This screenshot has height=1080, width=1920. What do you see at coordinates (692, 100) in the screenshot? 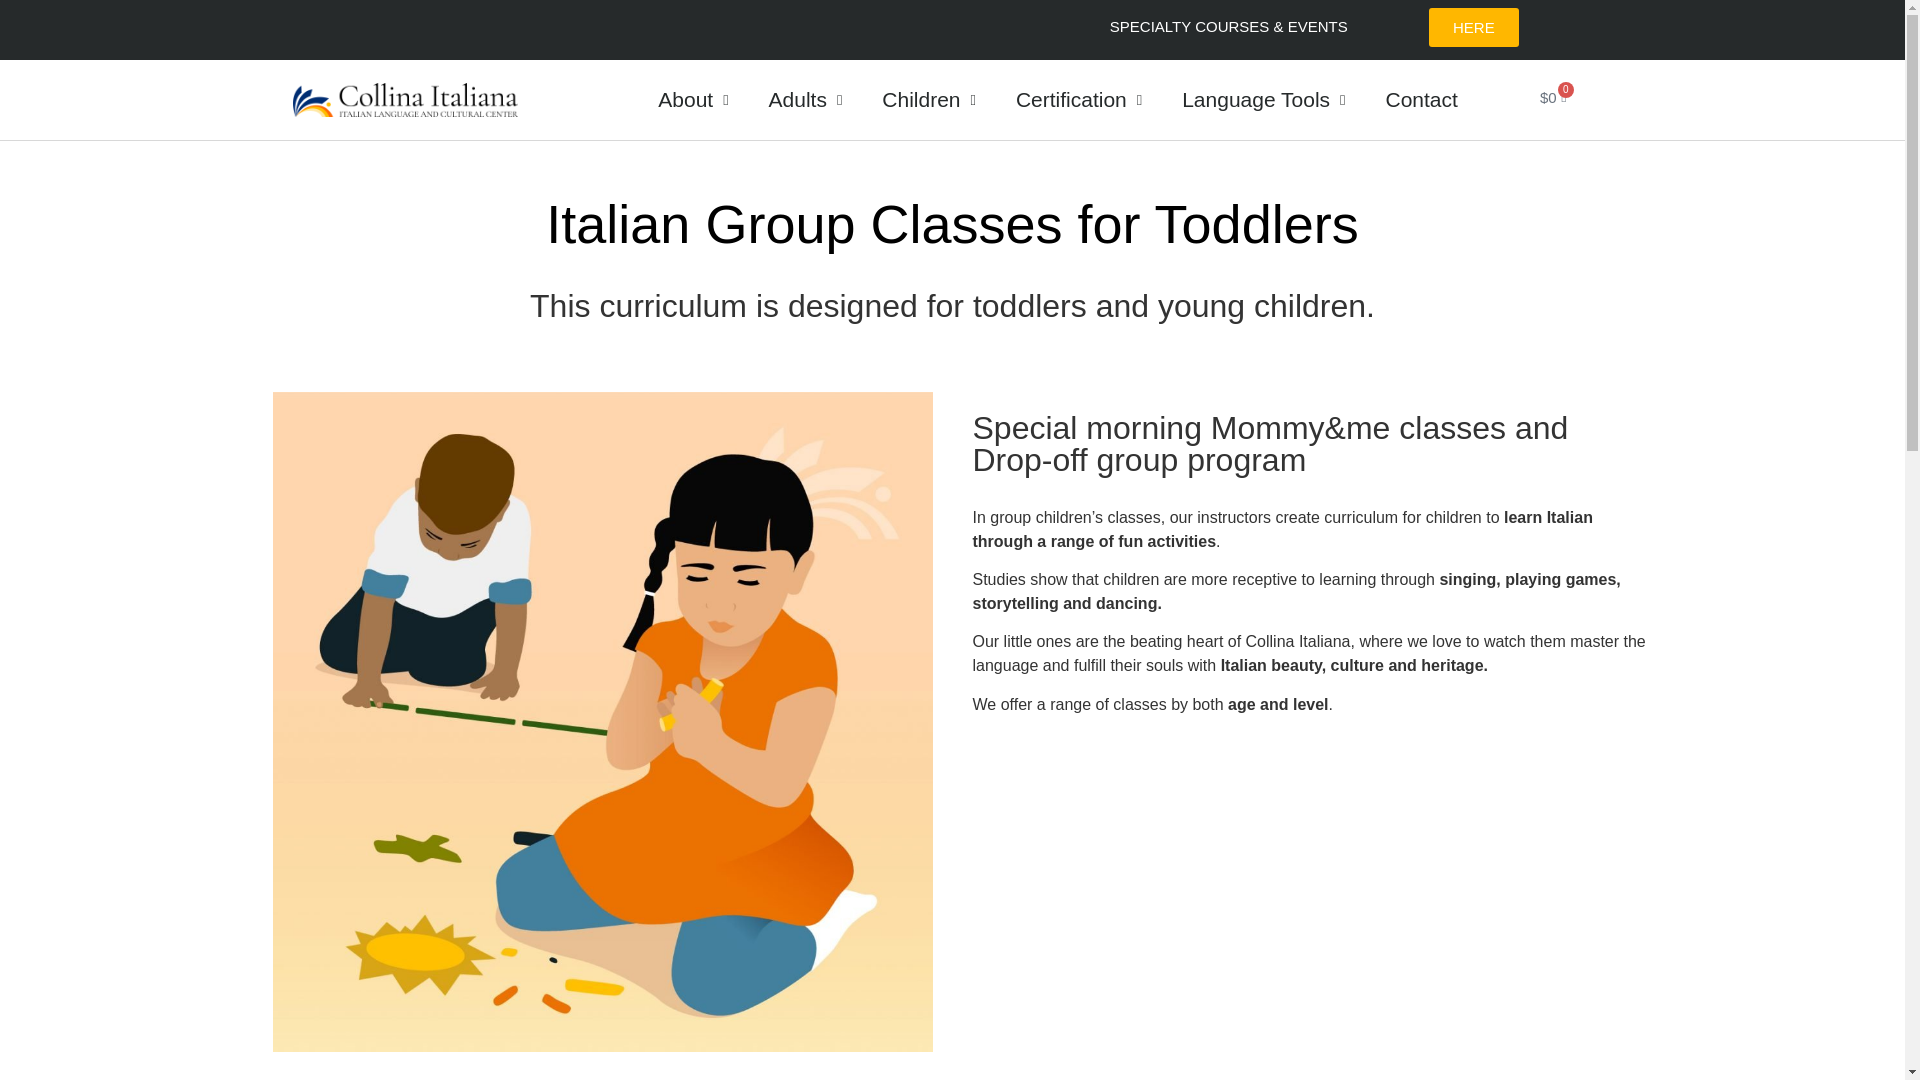
I see `About` at bounding box center [692, 100].